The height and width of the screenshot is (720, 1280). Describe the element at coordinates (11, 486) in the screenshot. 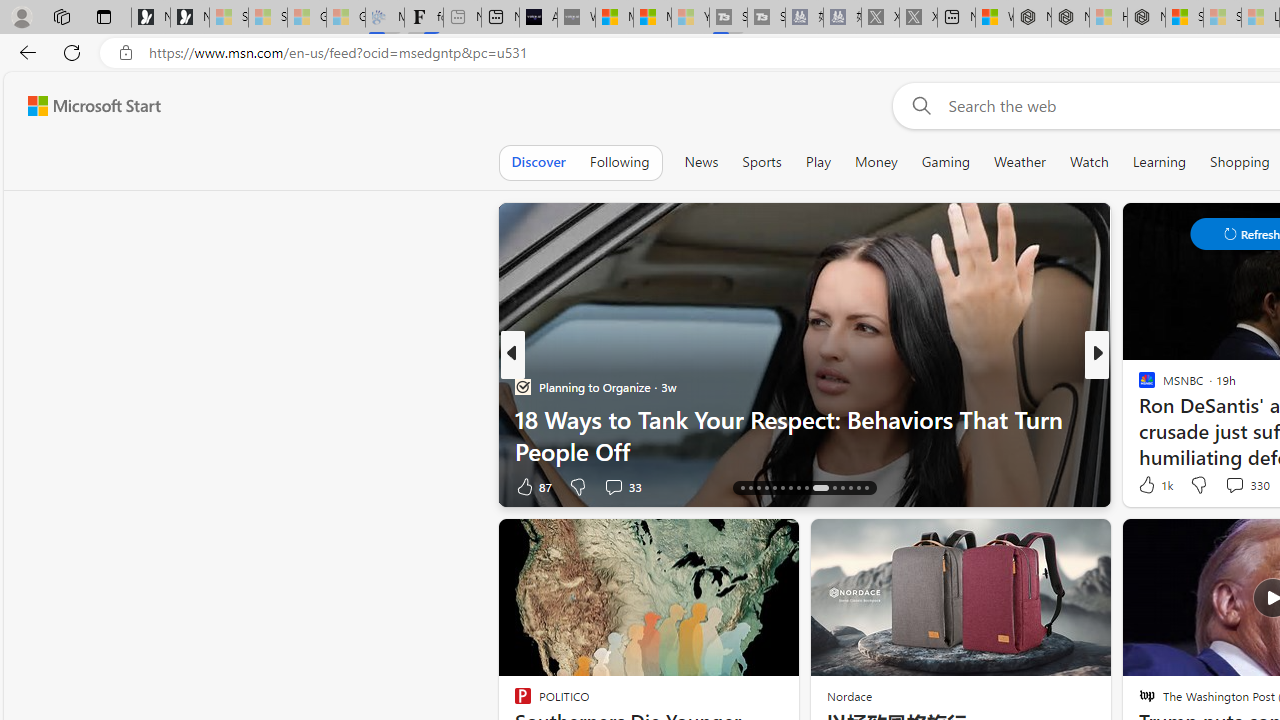

I see `View comments 39 Comment` at that location.